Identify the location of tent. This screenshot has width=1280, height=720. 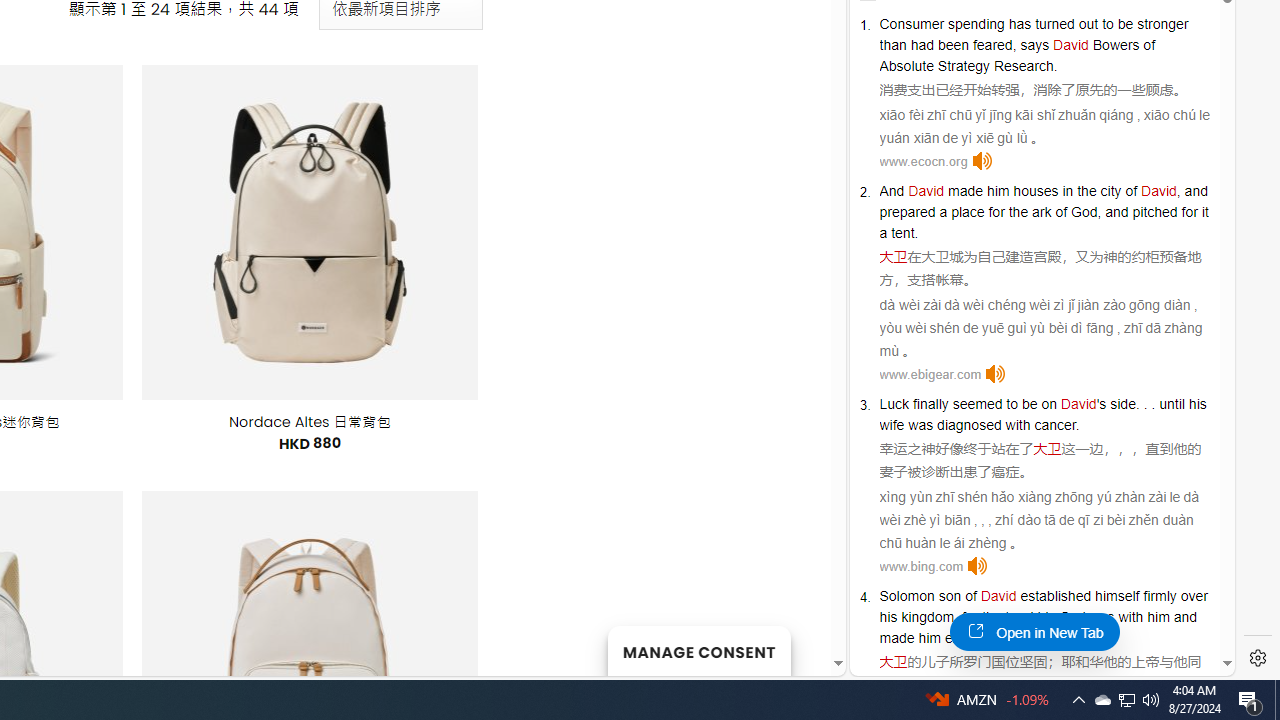
(902, 232).